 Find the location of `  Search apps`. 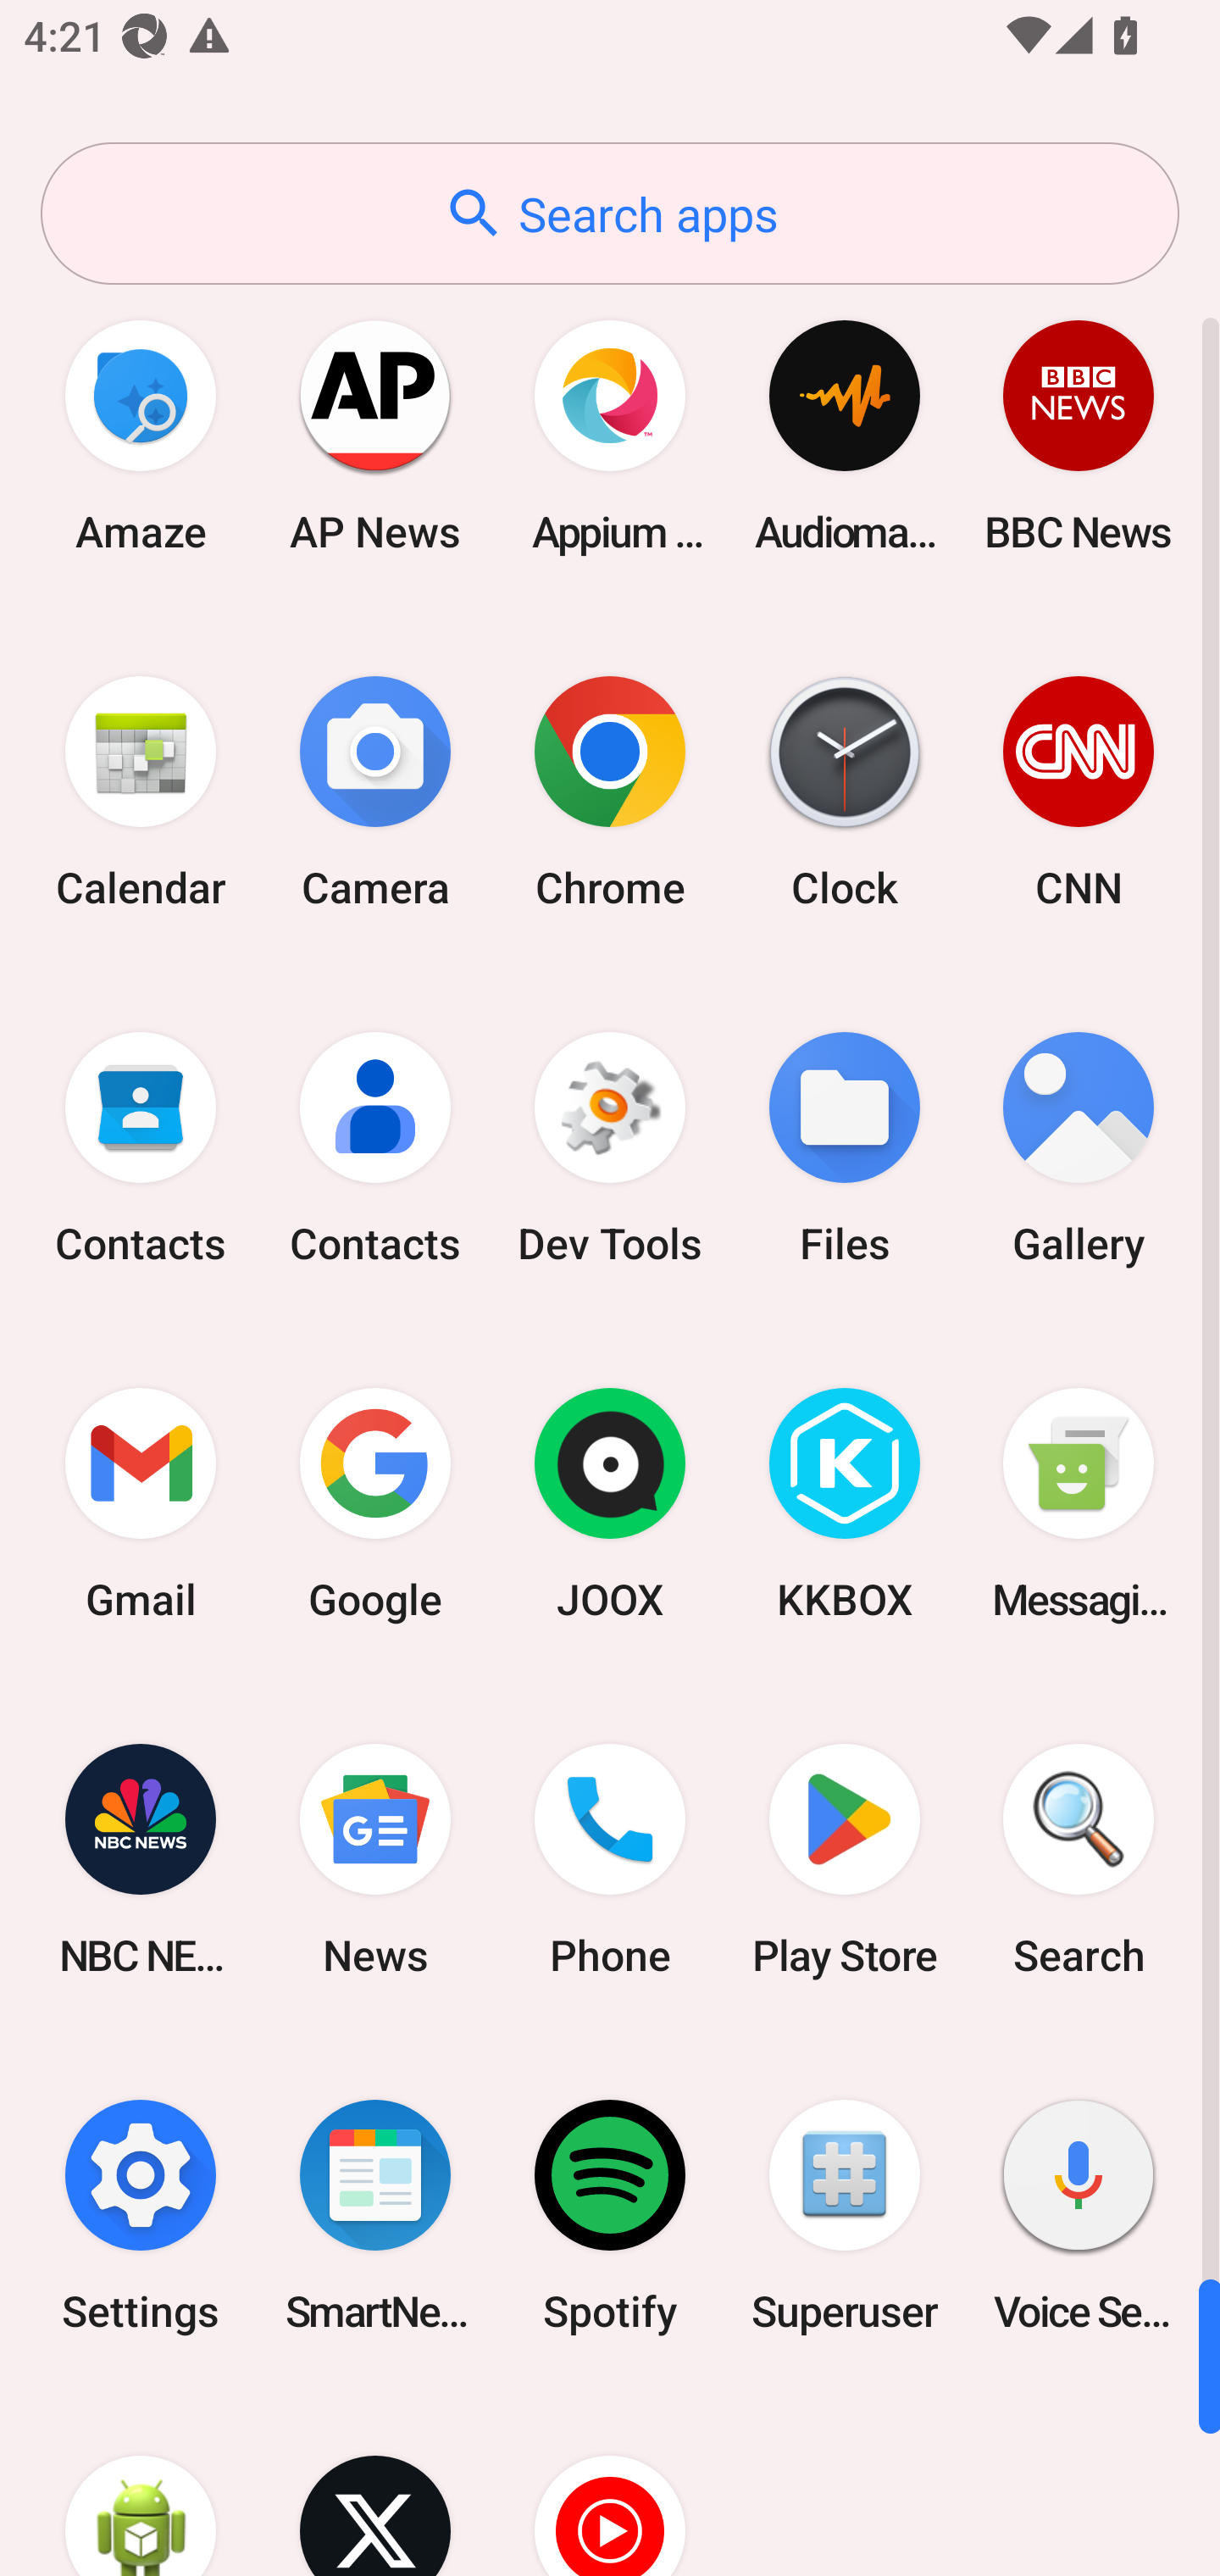

  Search apps is located at coordinates (610, 214).